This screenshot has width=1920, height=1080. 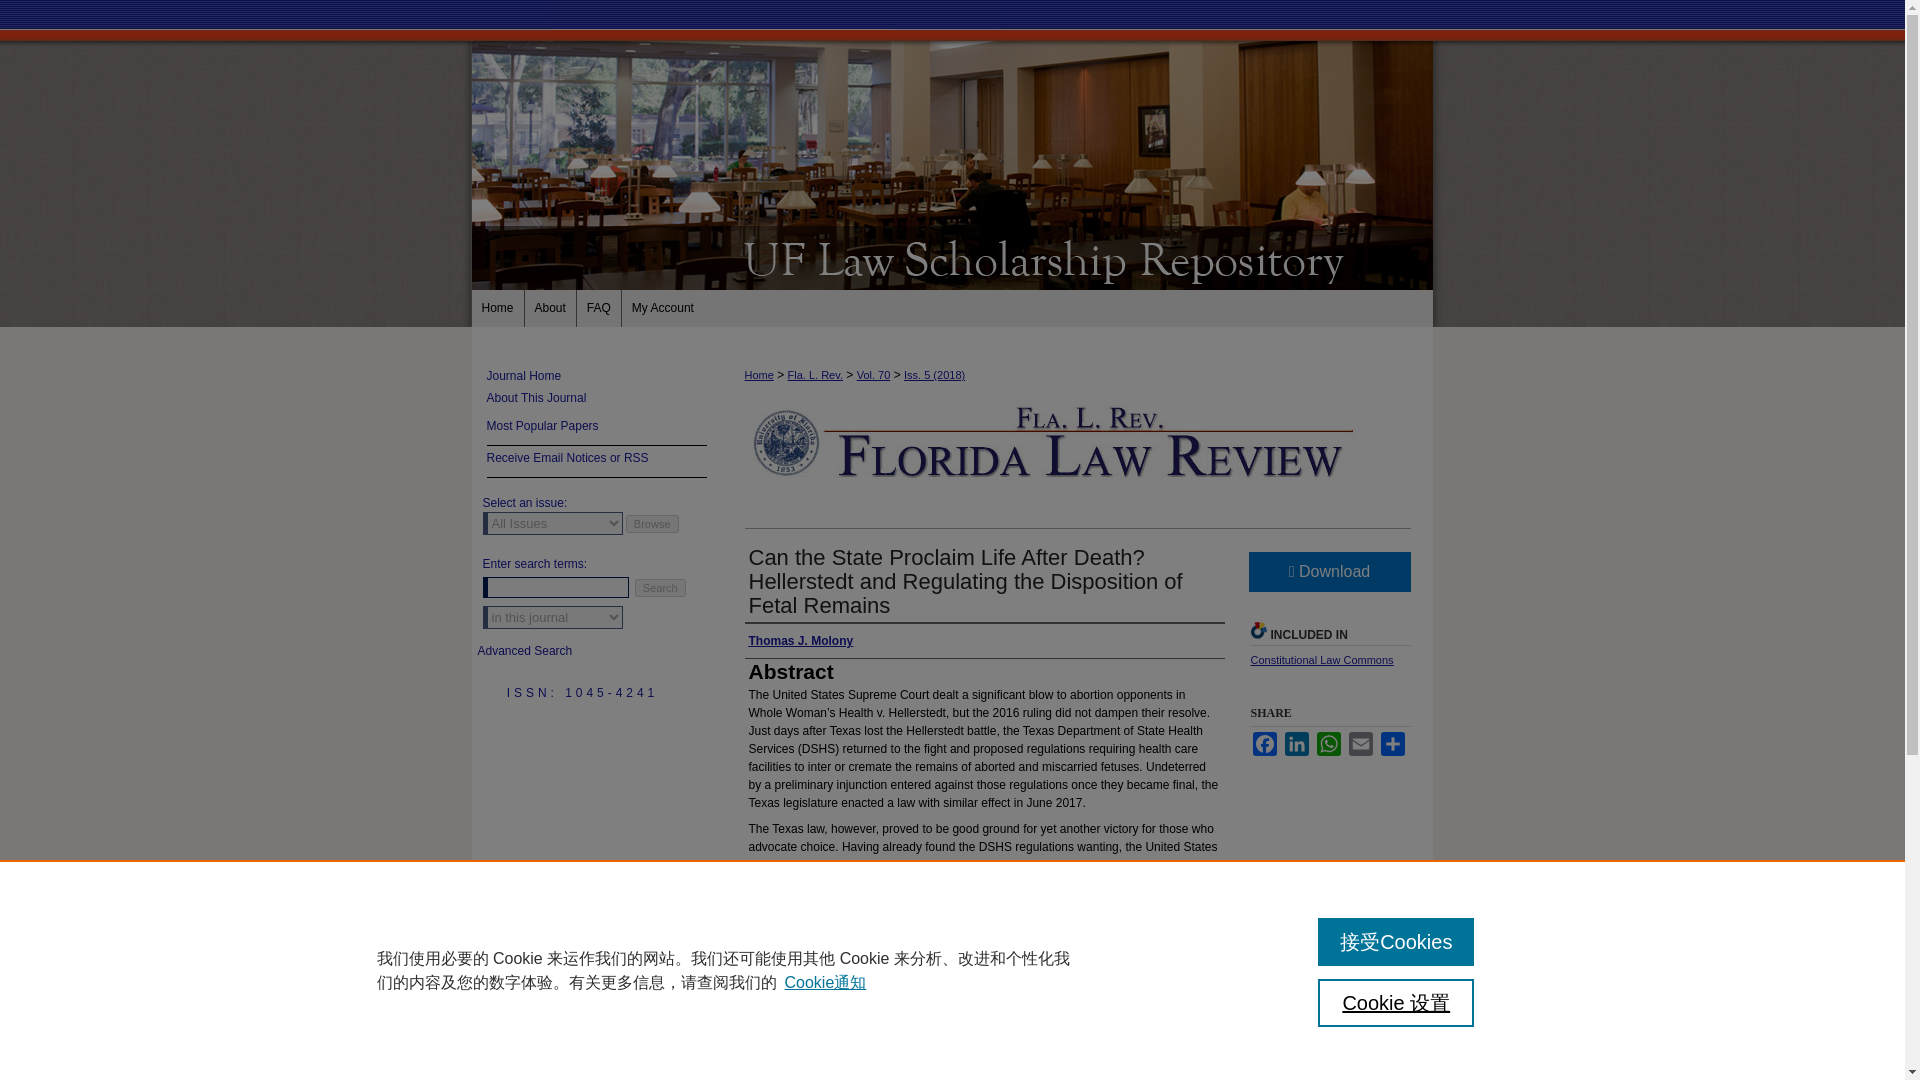 I want to click on Search, so click(x=660, y=588).